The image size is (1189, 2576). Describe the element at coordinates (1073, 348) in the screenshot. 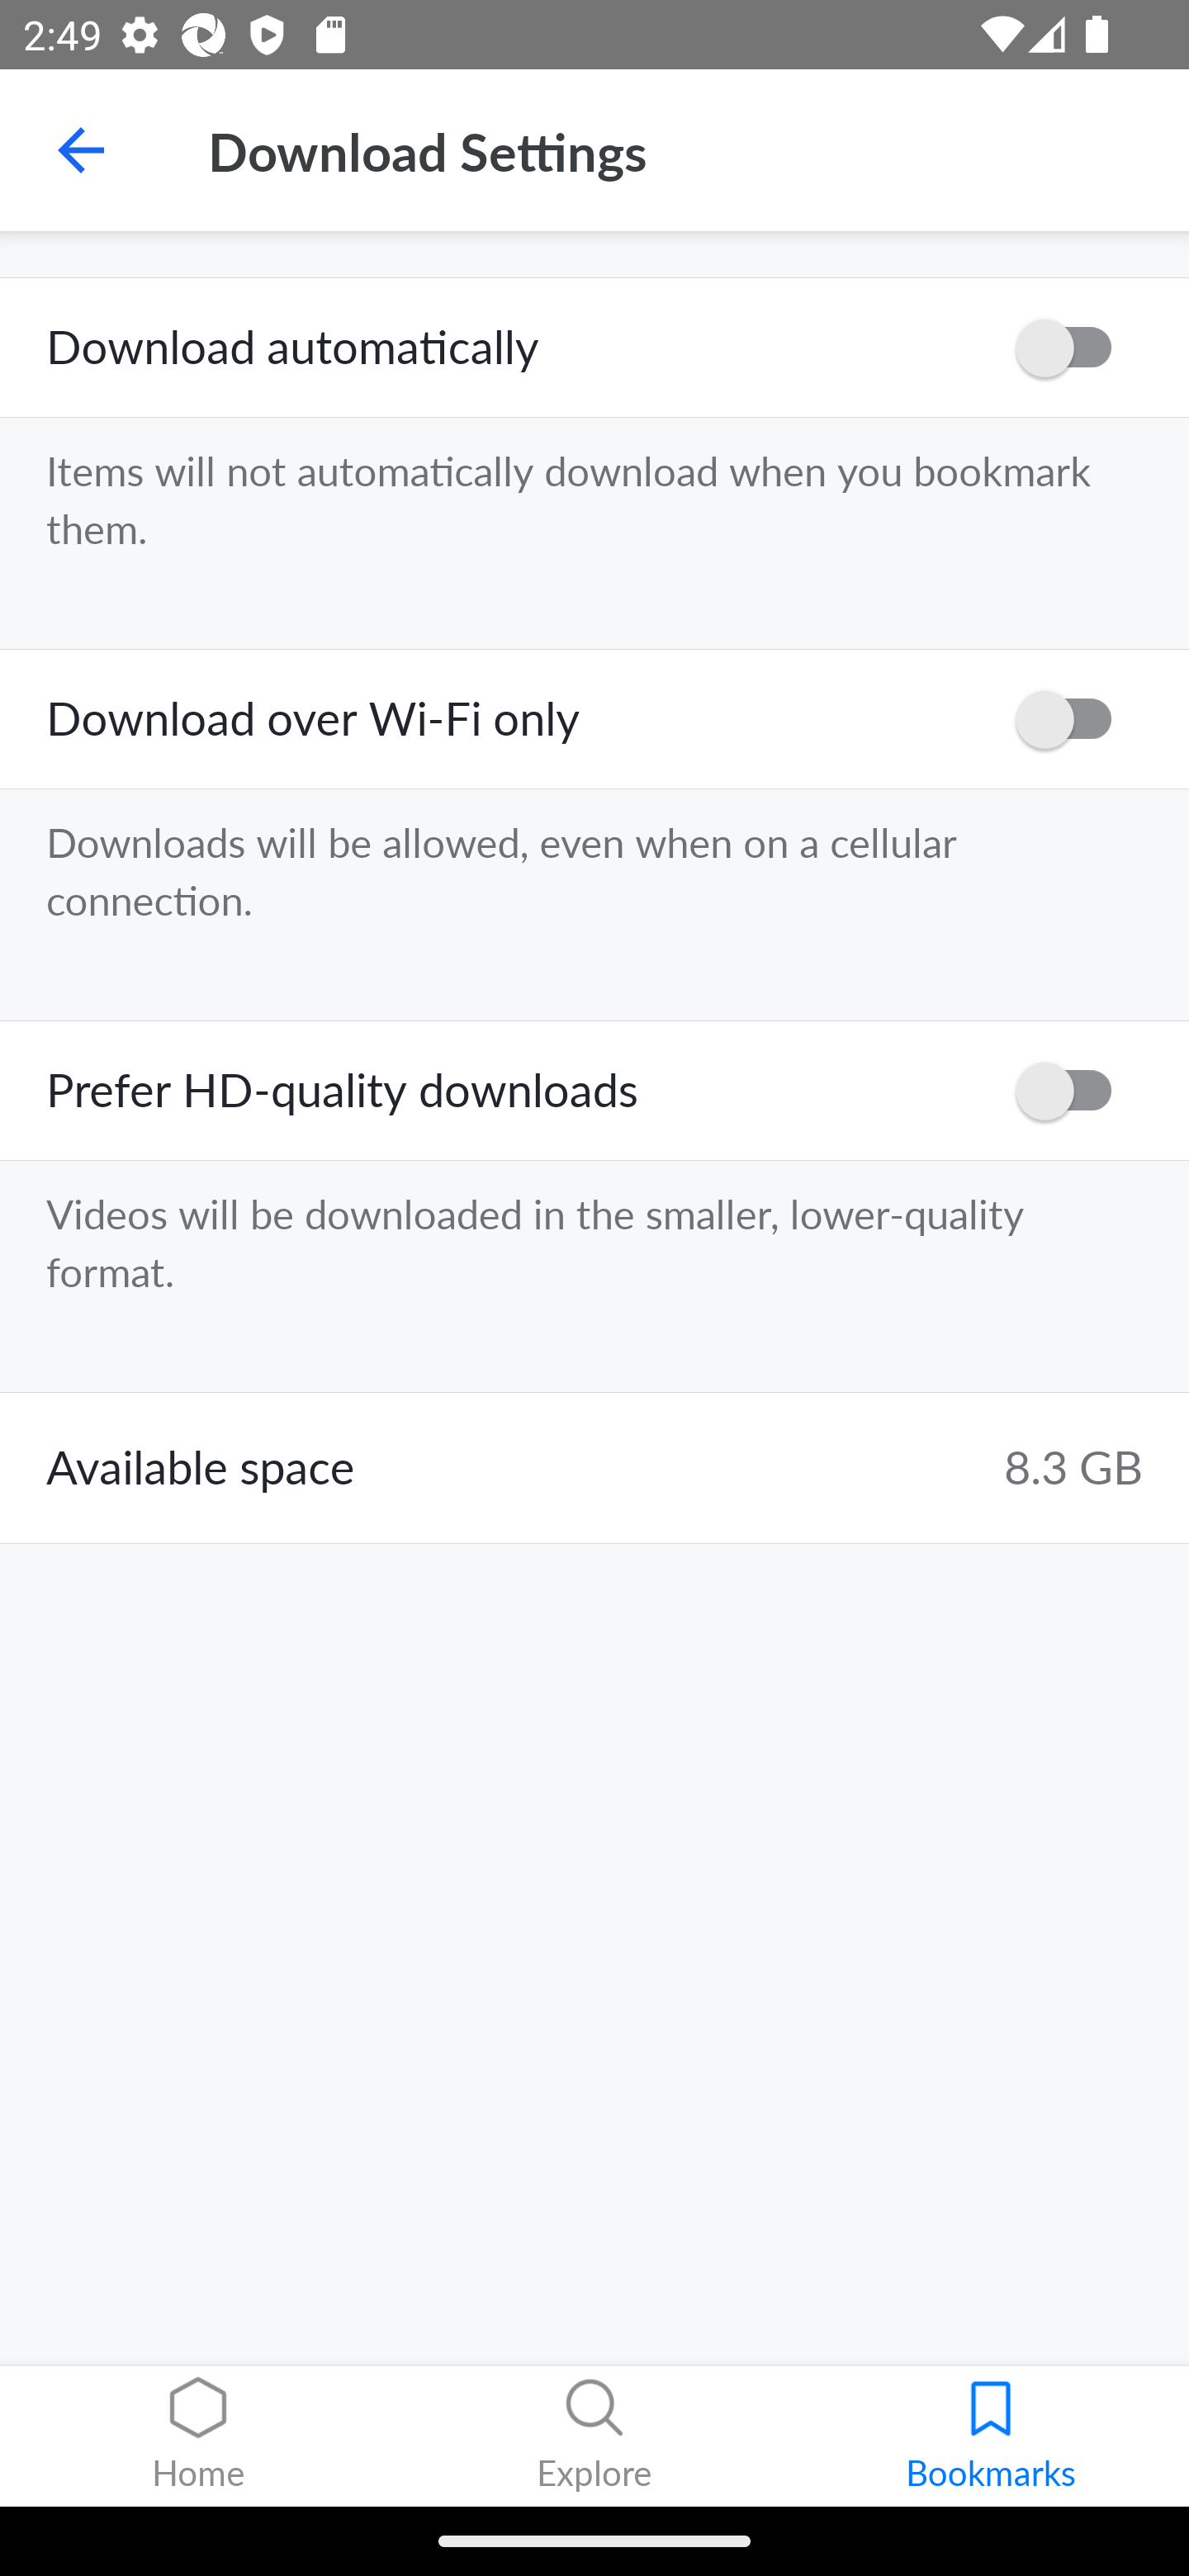

I see `OFF` at that location.